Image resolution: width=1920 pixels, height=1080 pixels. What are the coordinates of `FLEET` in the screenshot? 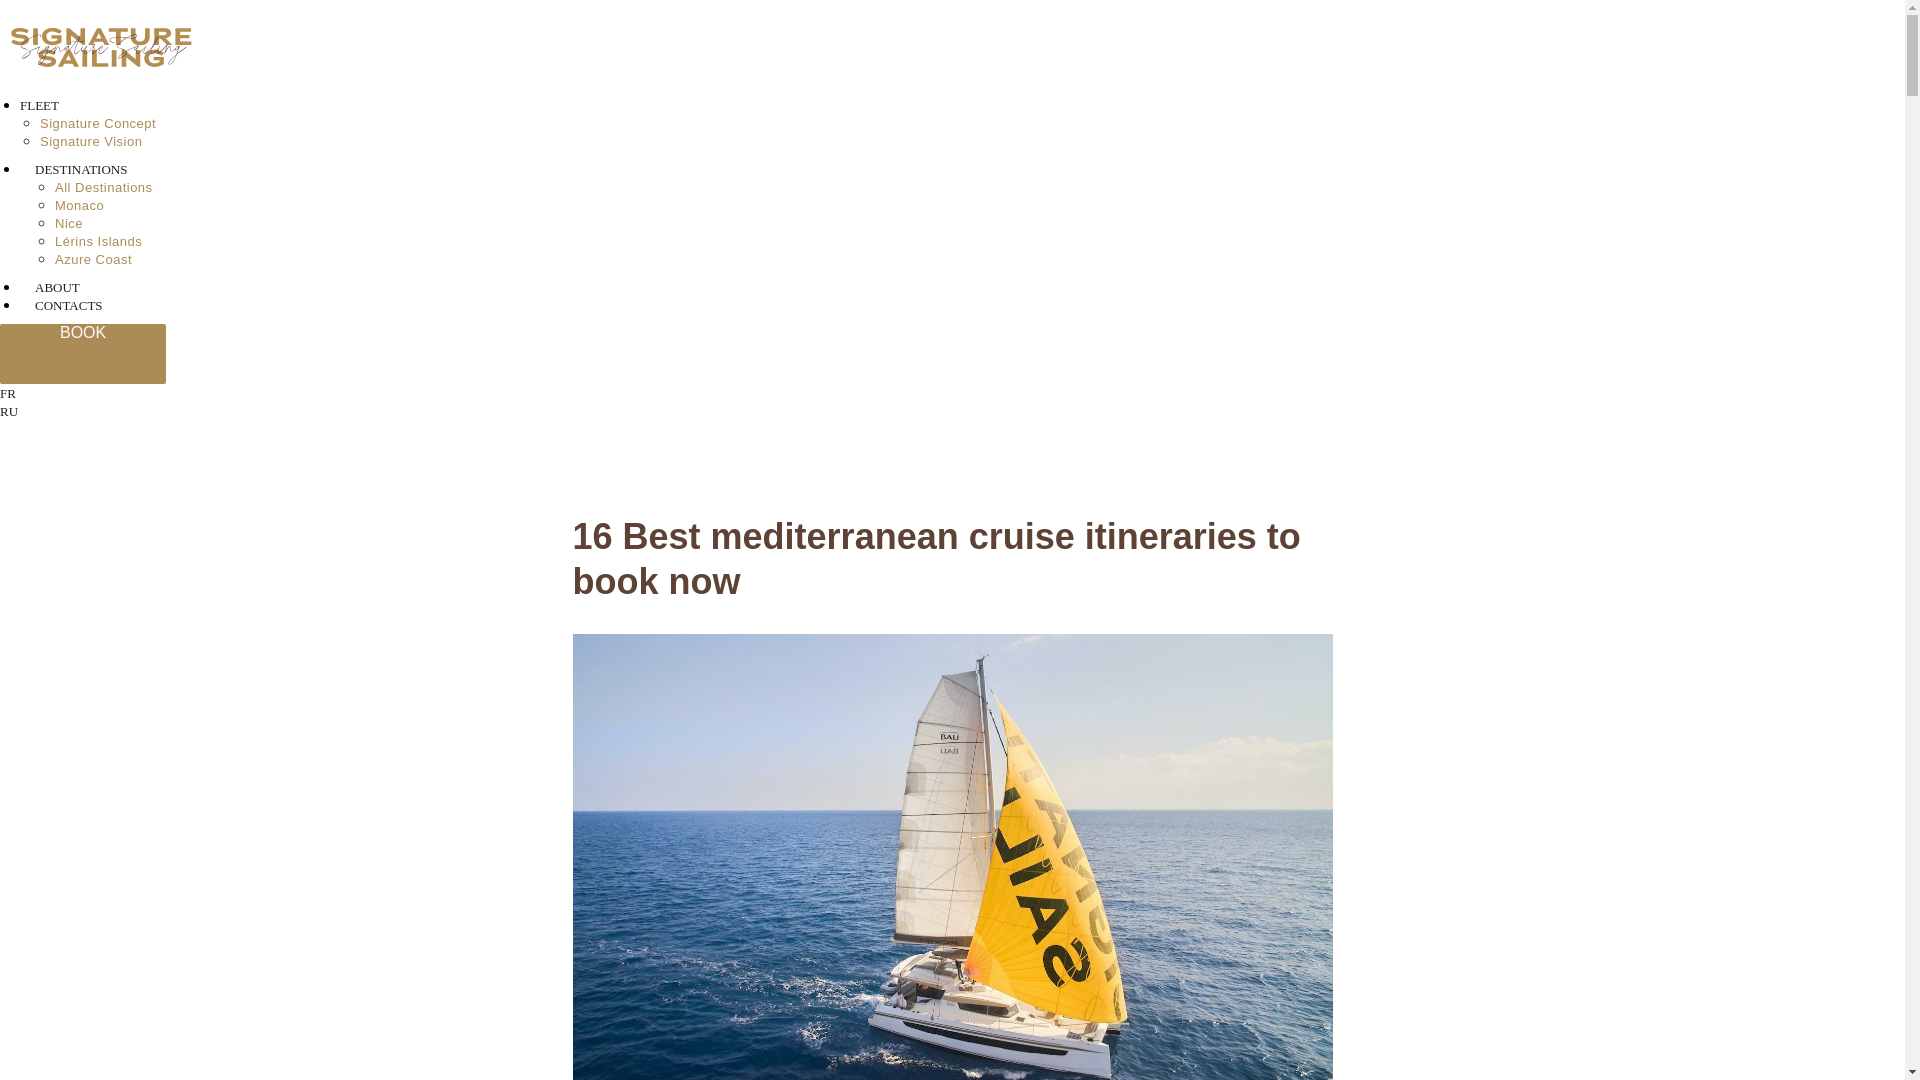 It's located at (39, 106).